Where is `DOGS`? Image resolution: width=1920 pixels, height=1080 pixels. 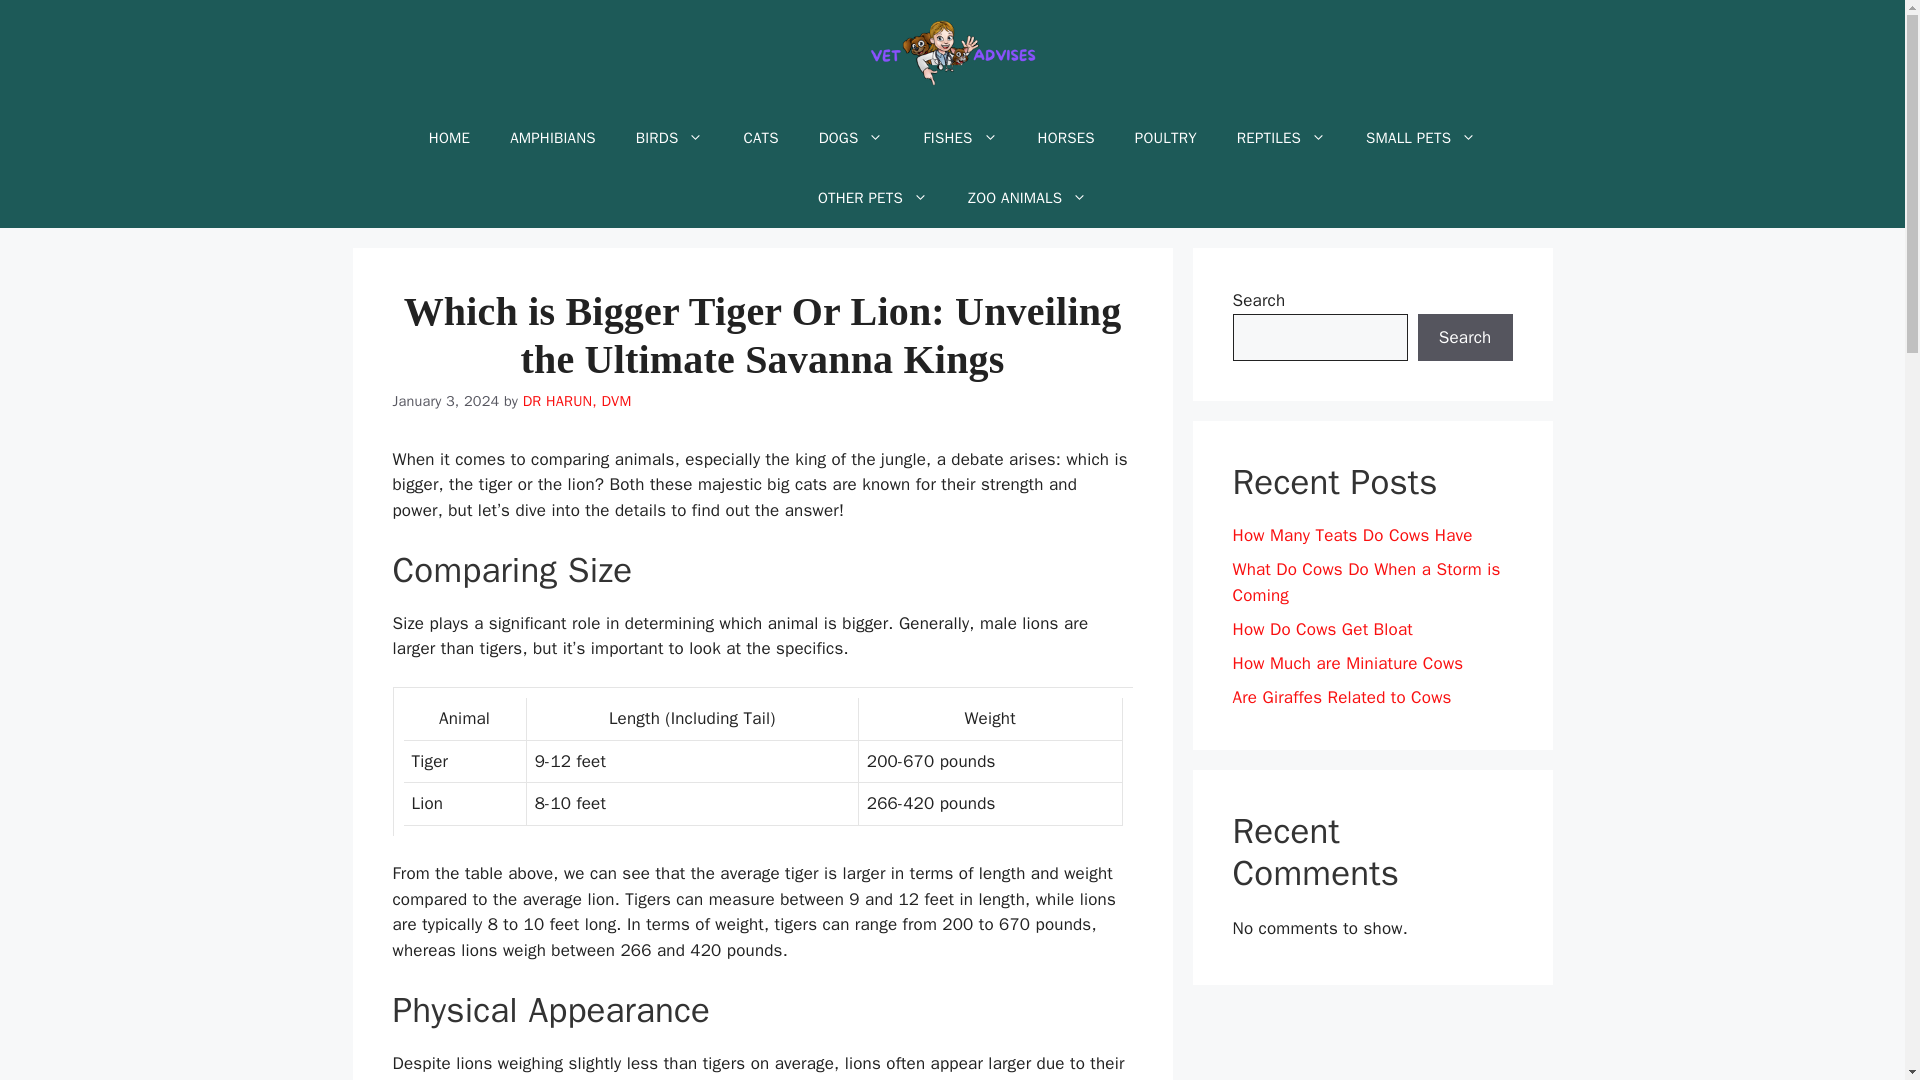
DOGS is located at coordinates (851, 138).